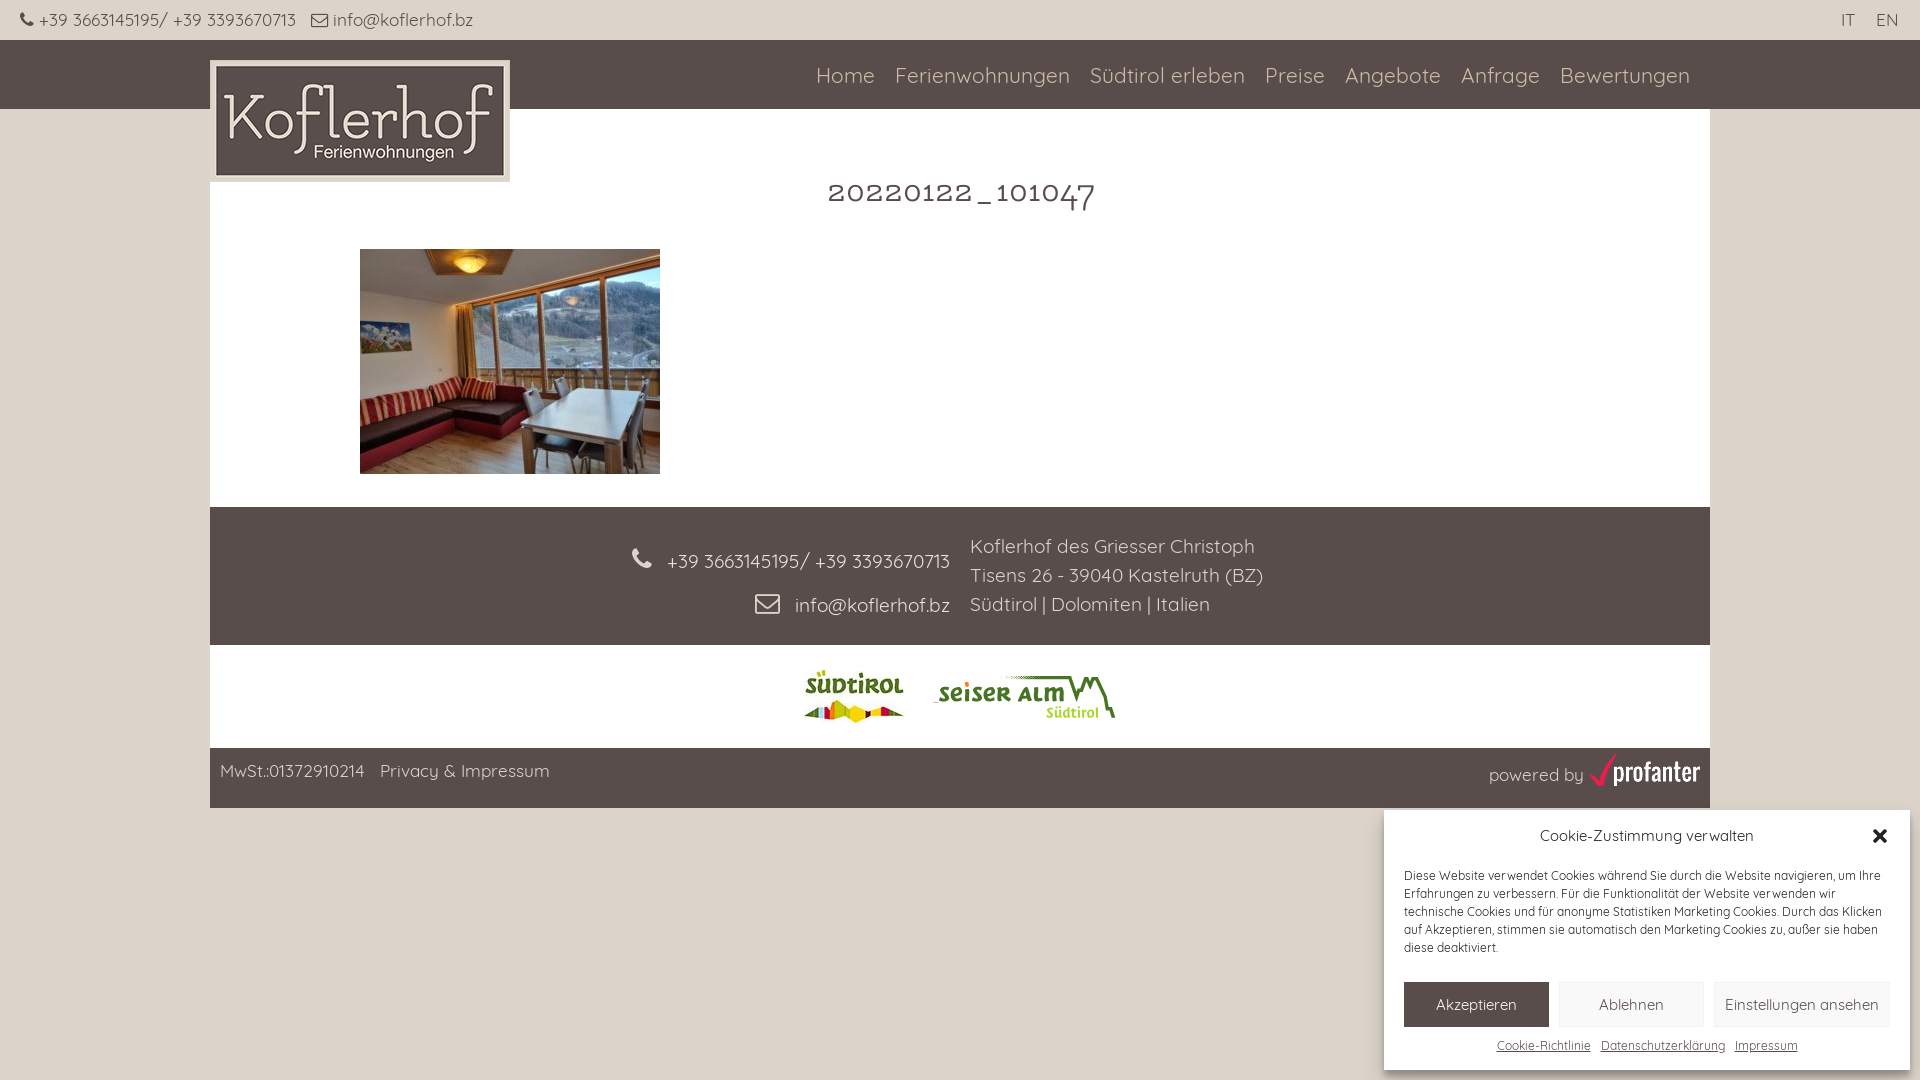 Image resolution: width=1920 pixels, height=1080 pixels. What do you see at coordinates (580, 598) in the screenshot?
I see `info@koflerhof.bz` at bounding box center [580, 598].